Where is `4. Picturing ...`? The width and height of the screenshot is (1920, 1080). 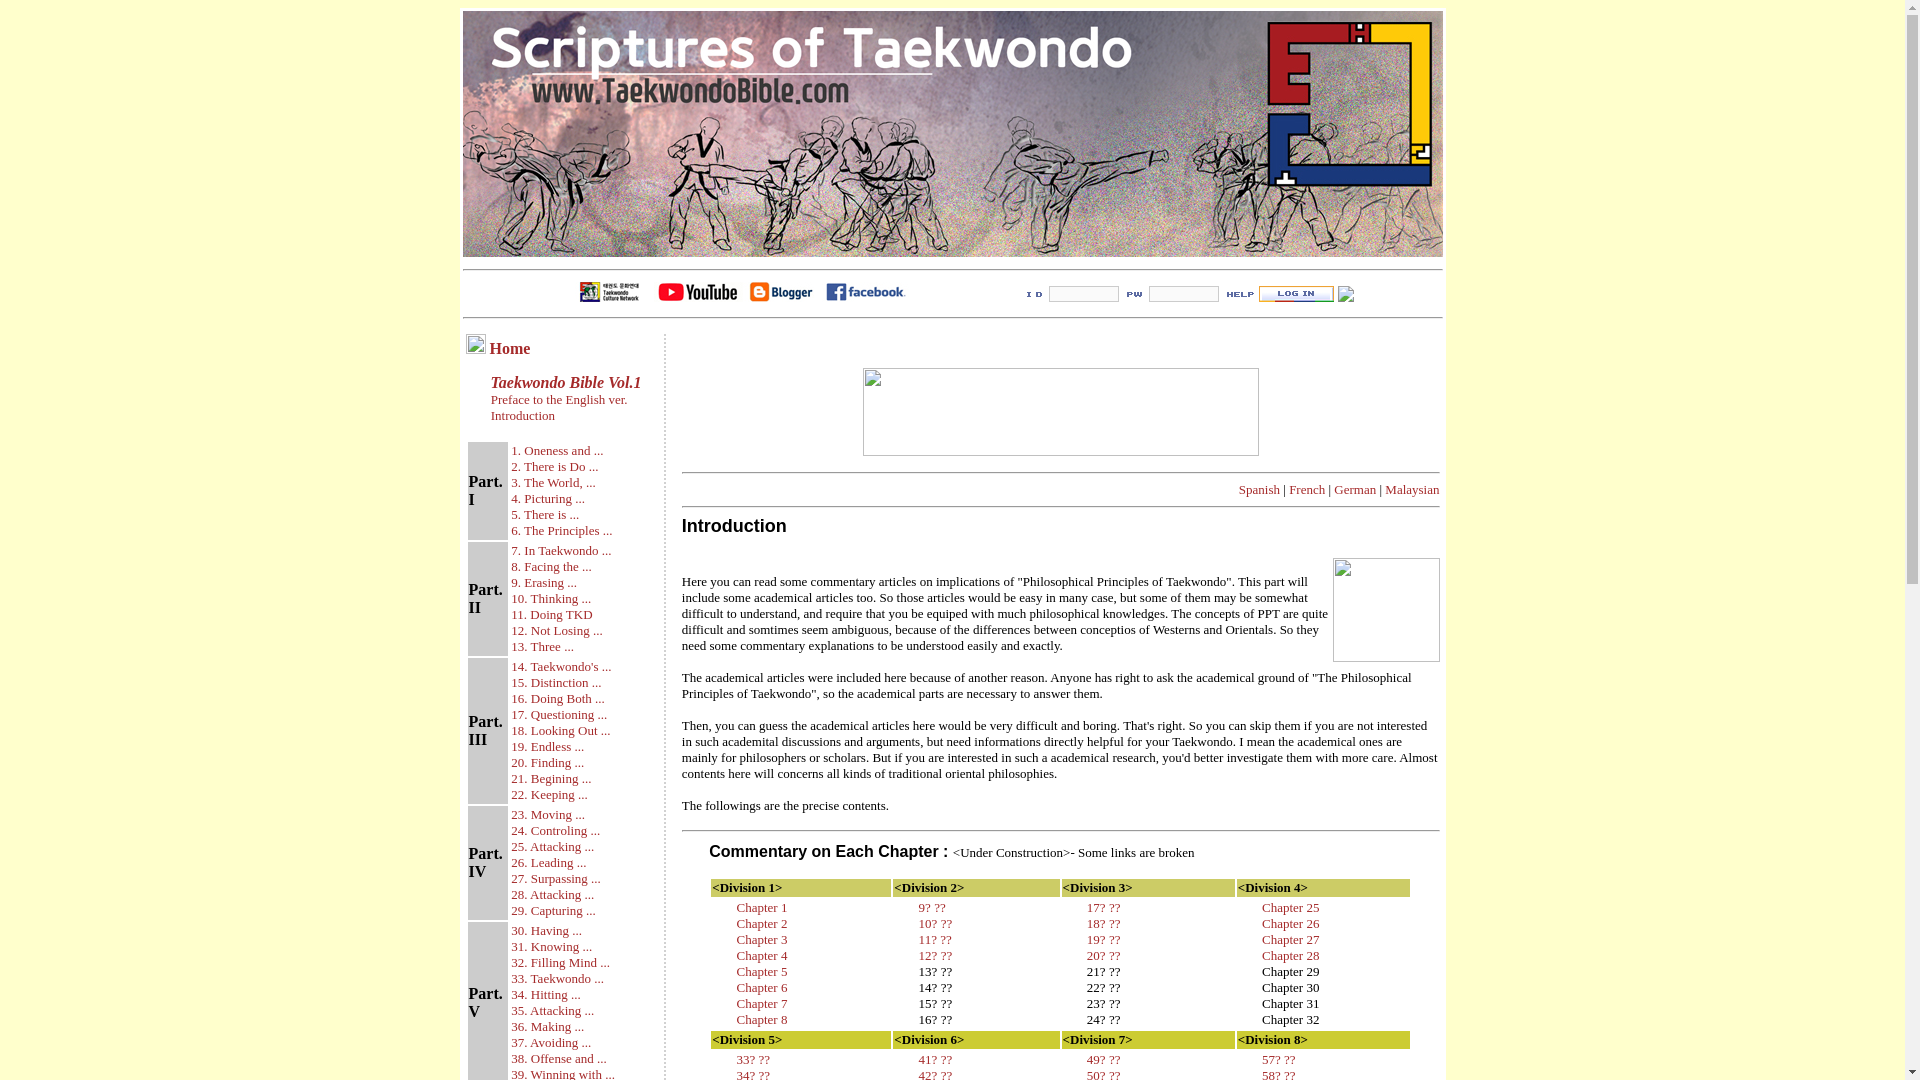 4. Picturing ... is located at coordinates (548, 496).